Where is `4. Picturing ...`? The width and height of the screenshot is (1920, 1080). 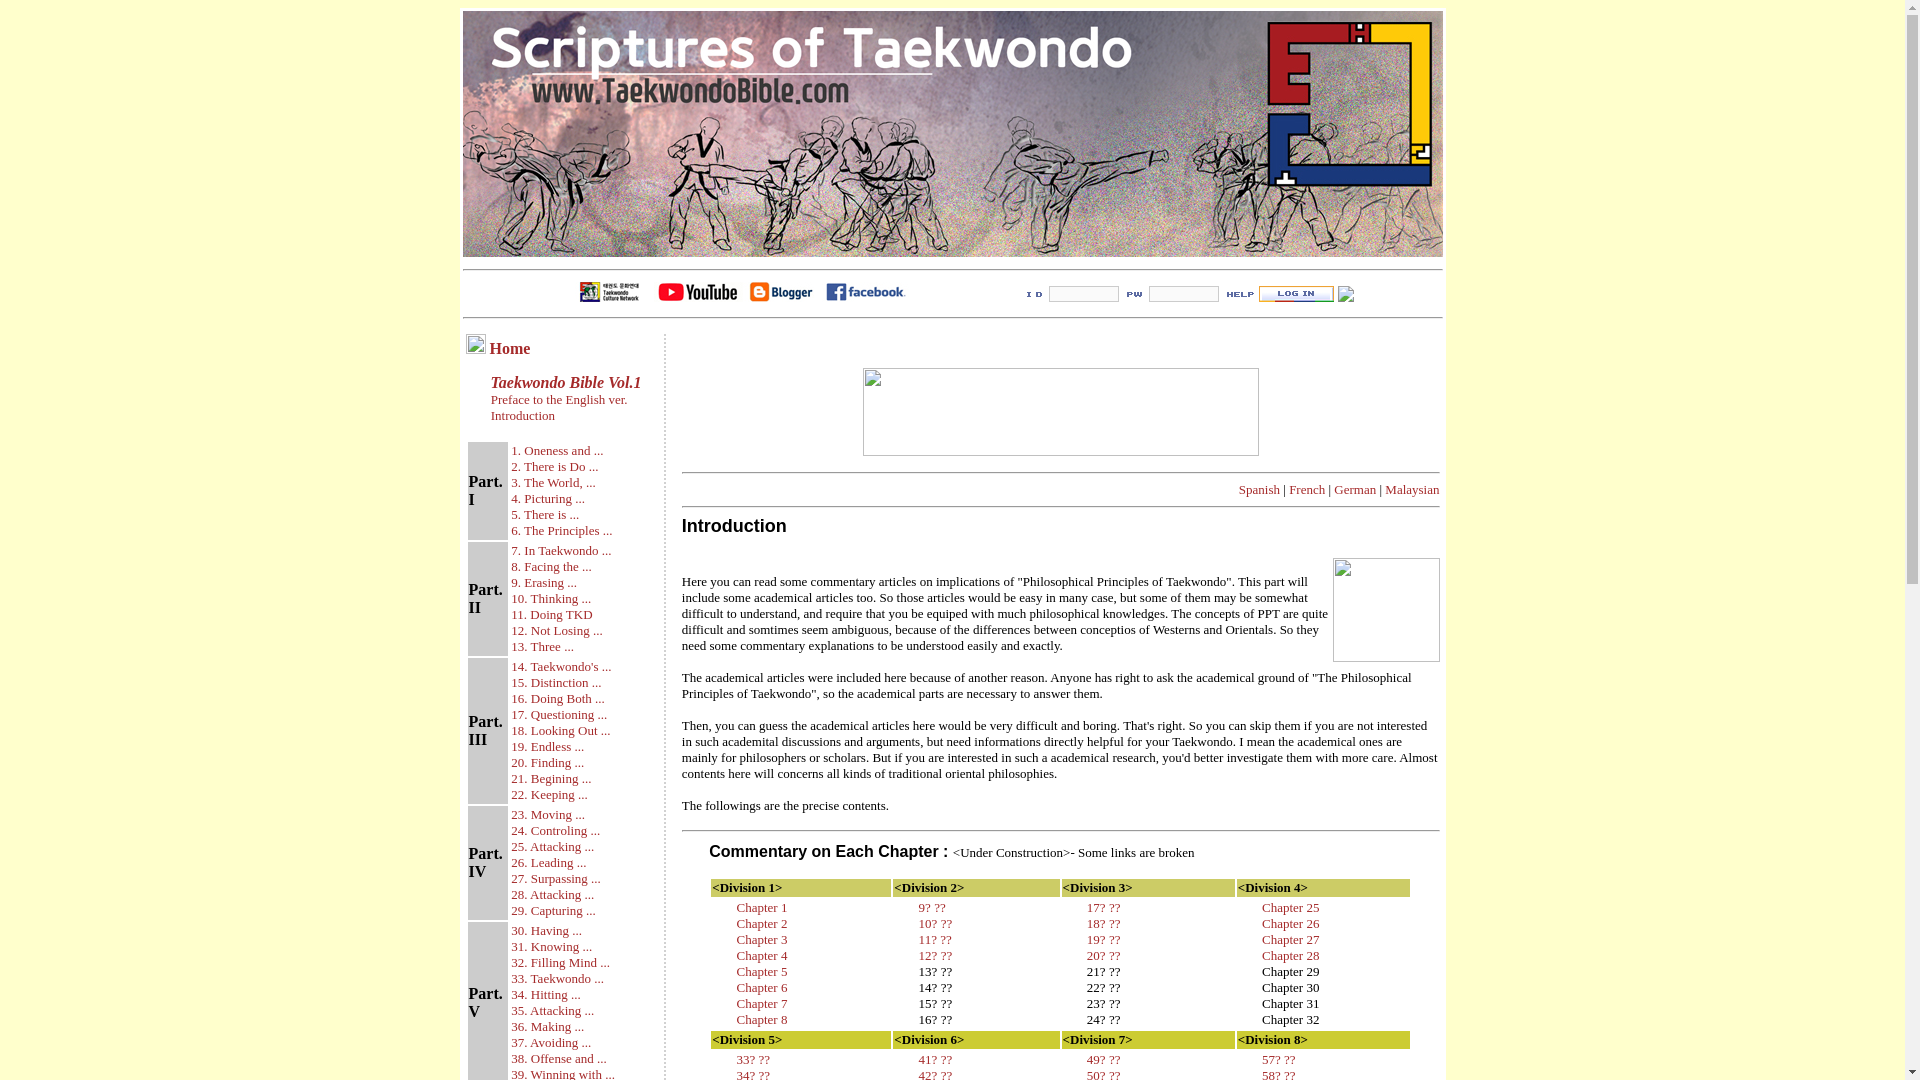 4. Picturing ... is located at coordinates (548, 496).